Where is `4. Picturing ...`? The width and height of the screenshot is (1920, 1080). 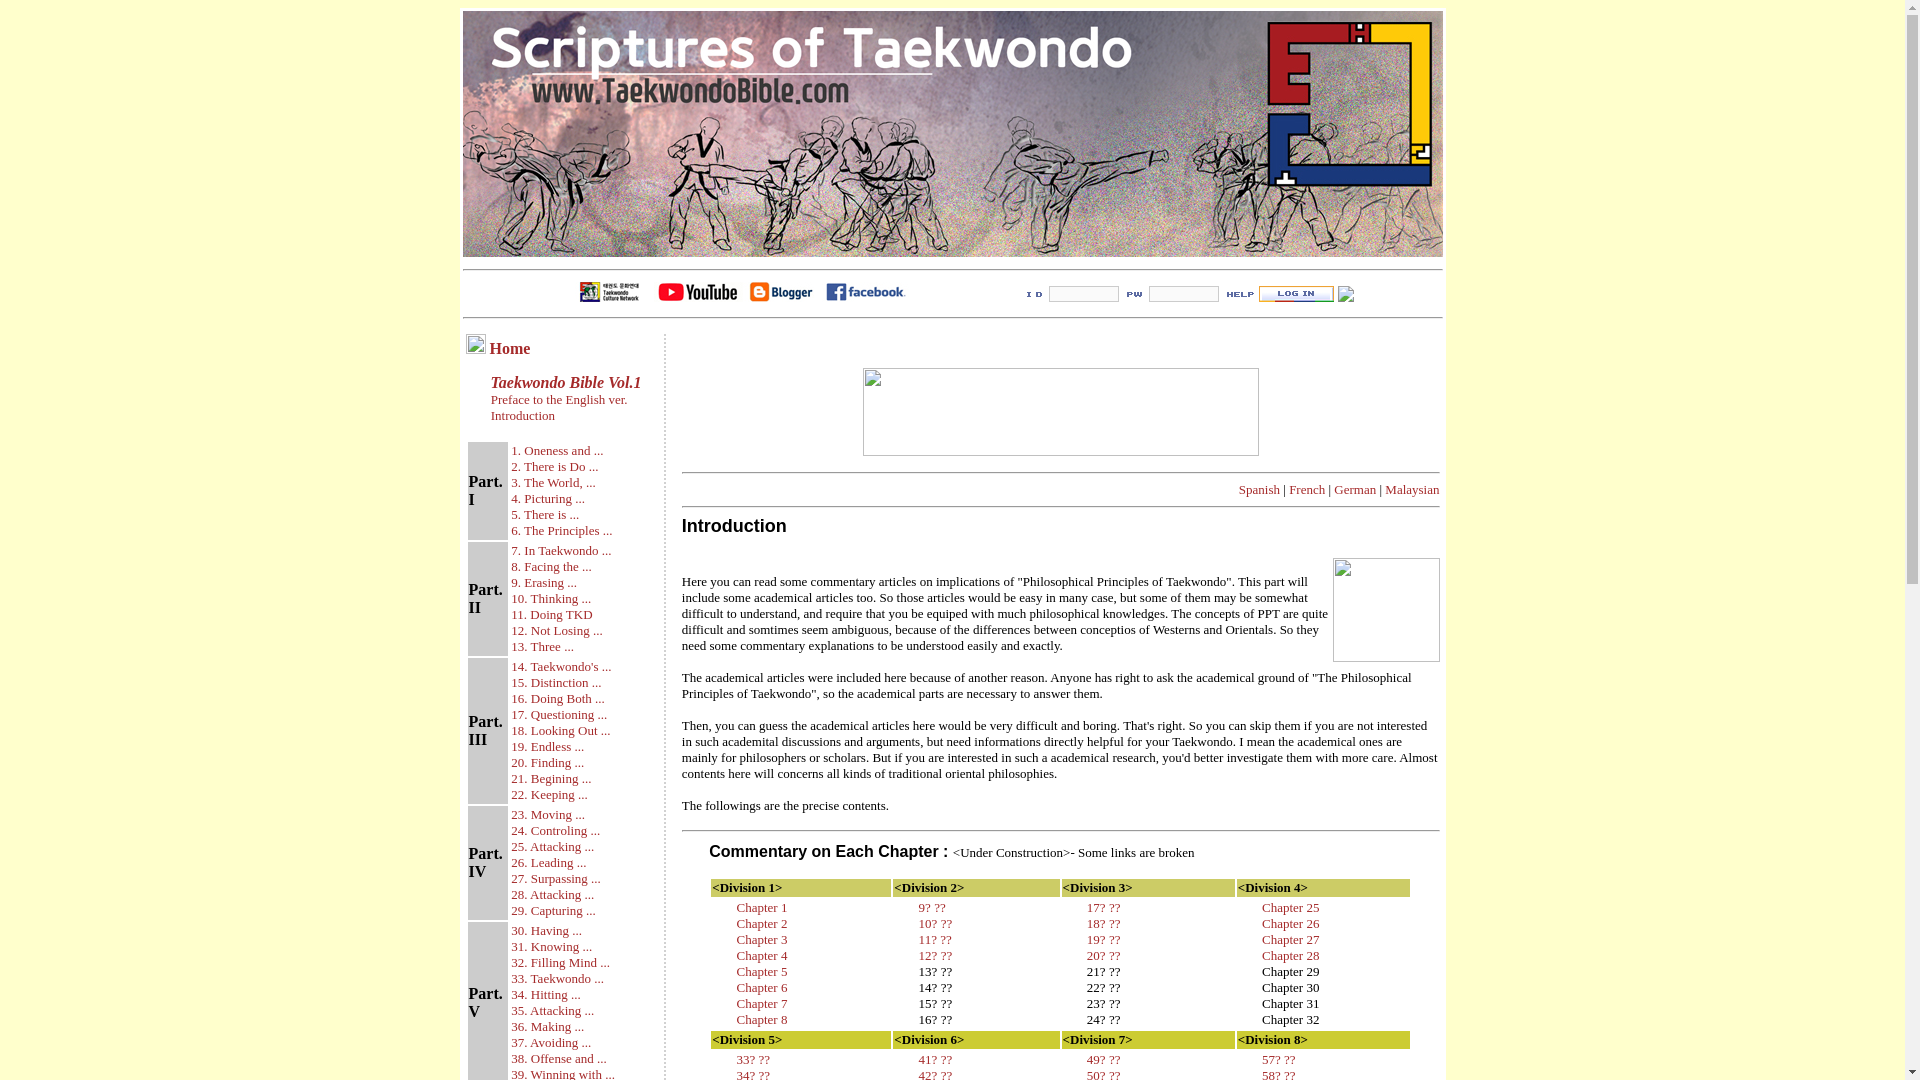 4. Picturing ... is located at coordinates (548, 496).